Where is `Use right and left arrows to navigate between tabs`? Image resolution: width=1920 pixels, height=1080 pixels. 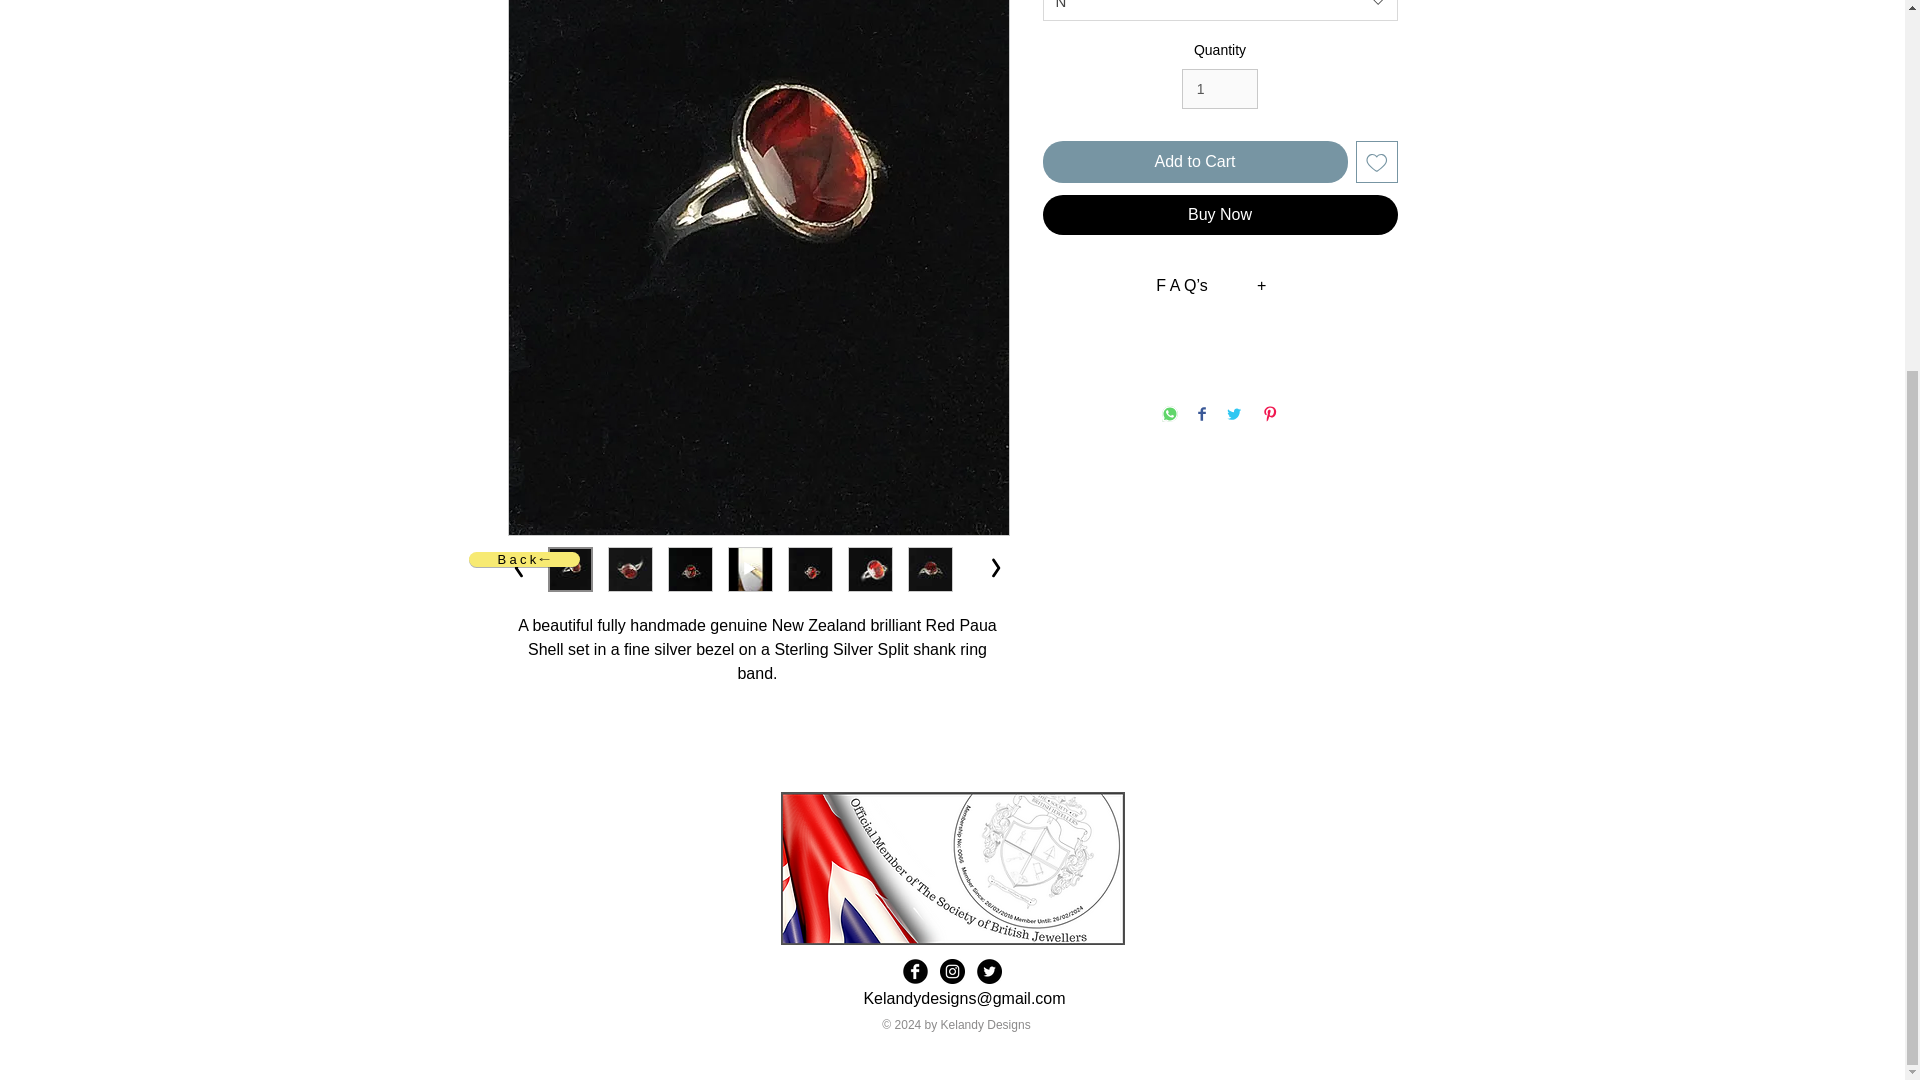 Use right and left arrows to navigate between tabs is located at coordinates (1262, 286).